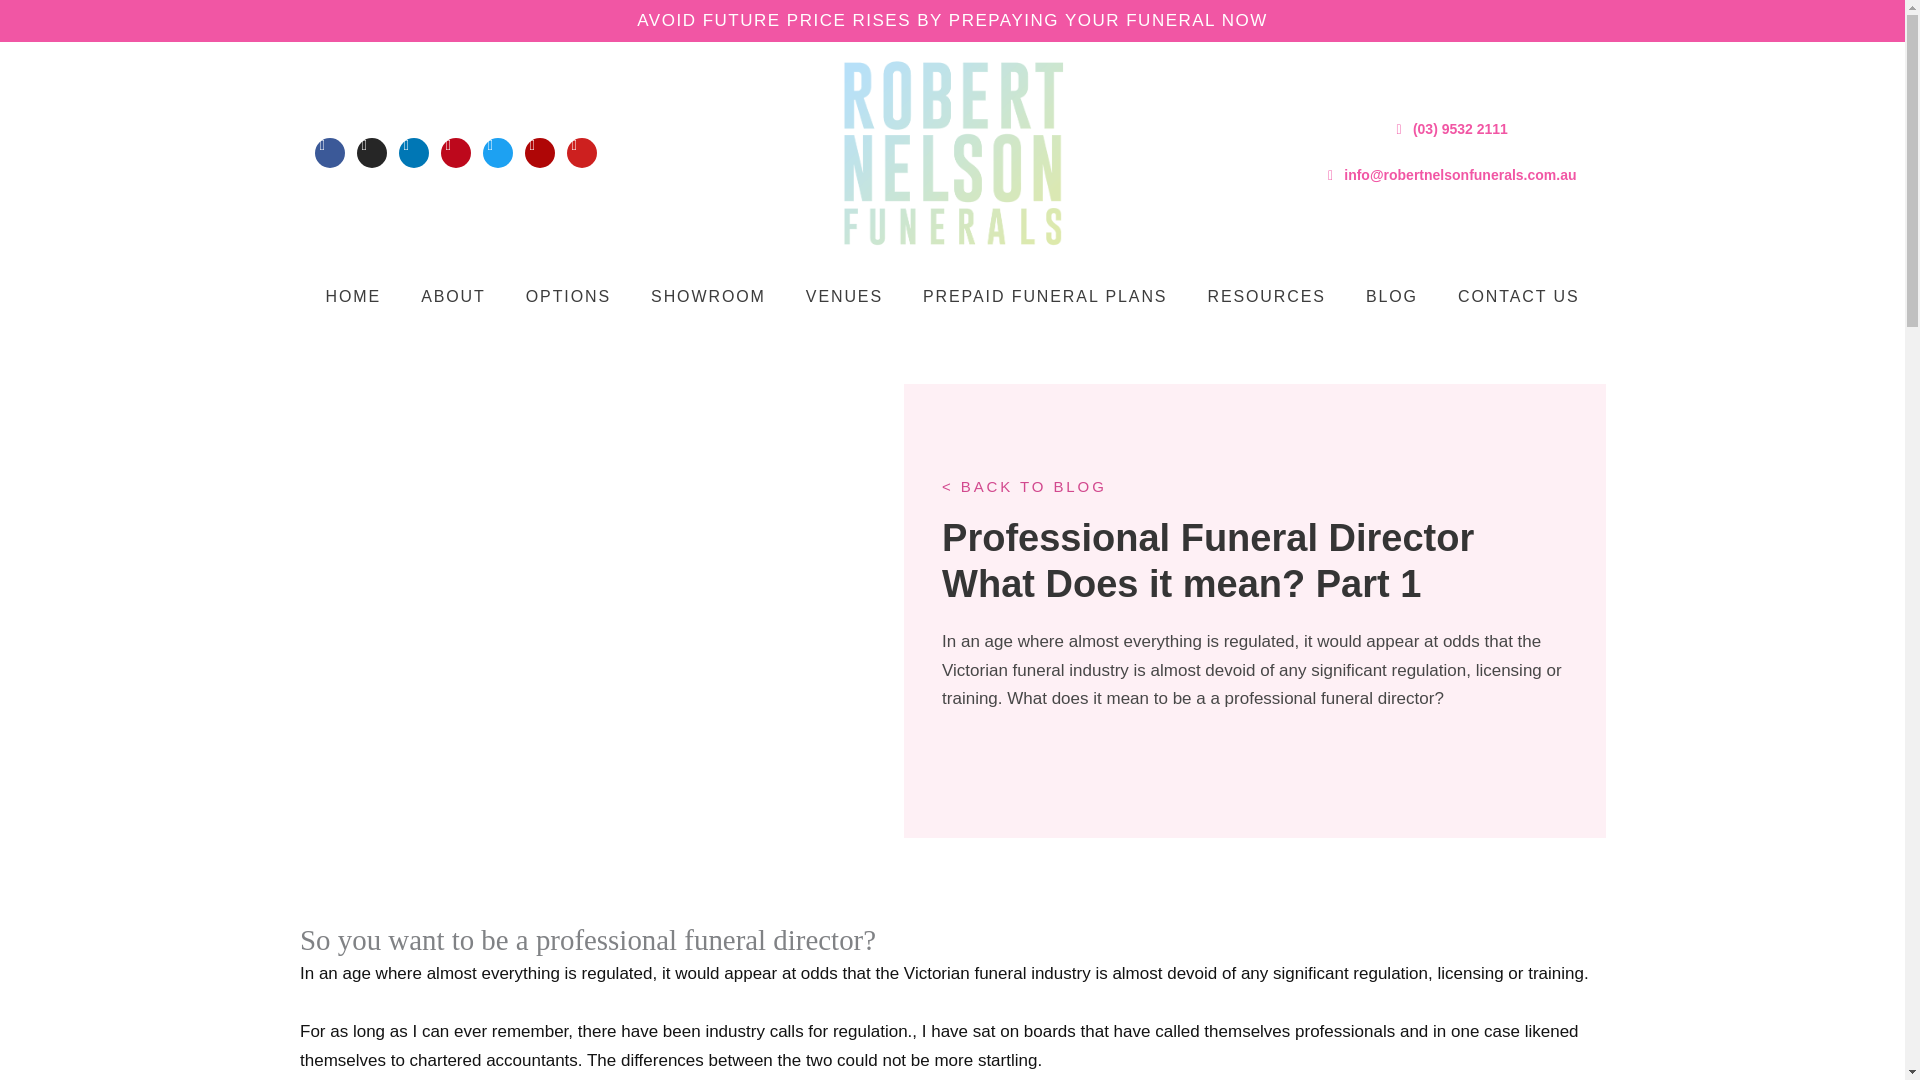  Describe the element at coordinates (353, 296) in the screenshot. I see `HOME` at that location.